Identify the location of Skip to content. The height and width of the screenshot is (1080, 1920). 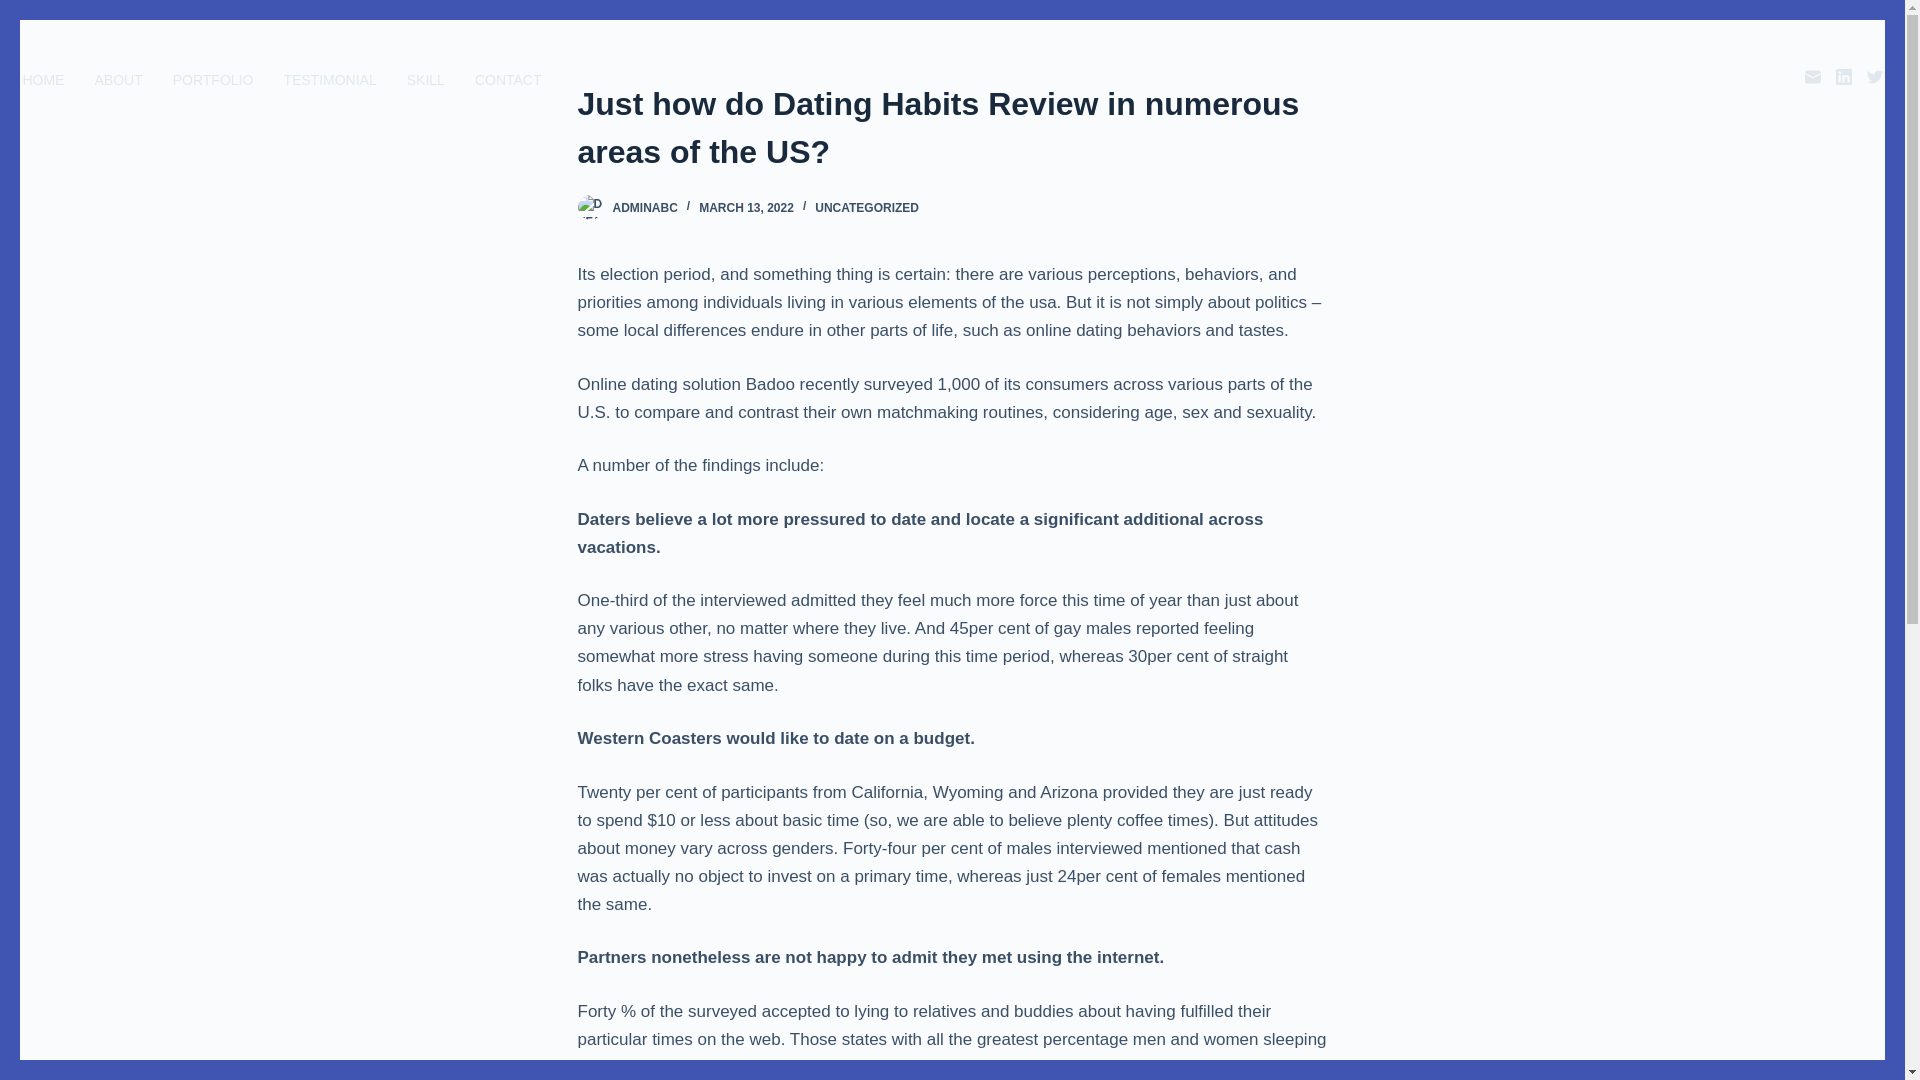
(20, 10).